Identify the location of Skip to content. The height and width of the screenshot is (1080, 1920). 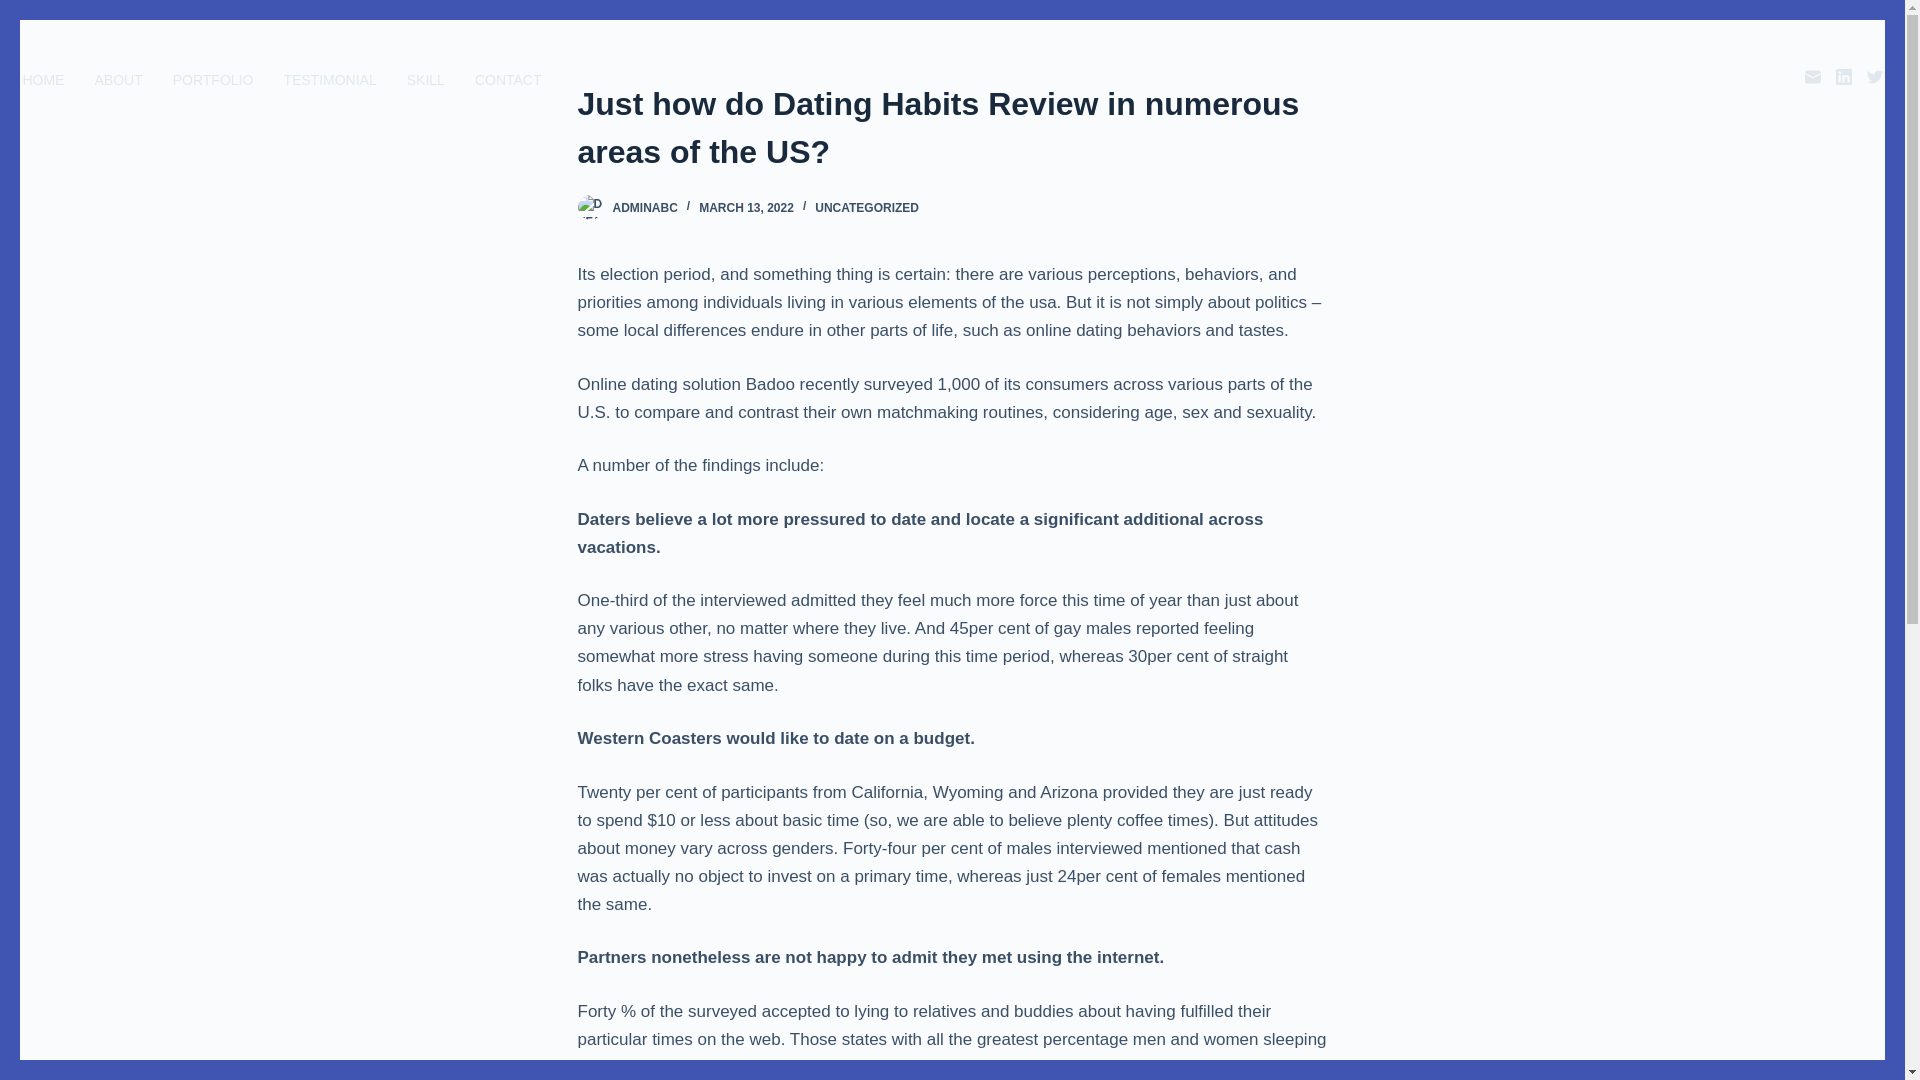
(20, 10).